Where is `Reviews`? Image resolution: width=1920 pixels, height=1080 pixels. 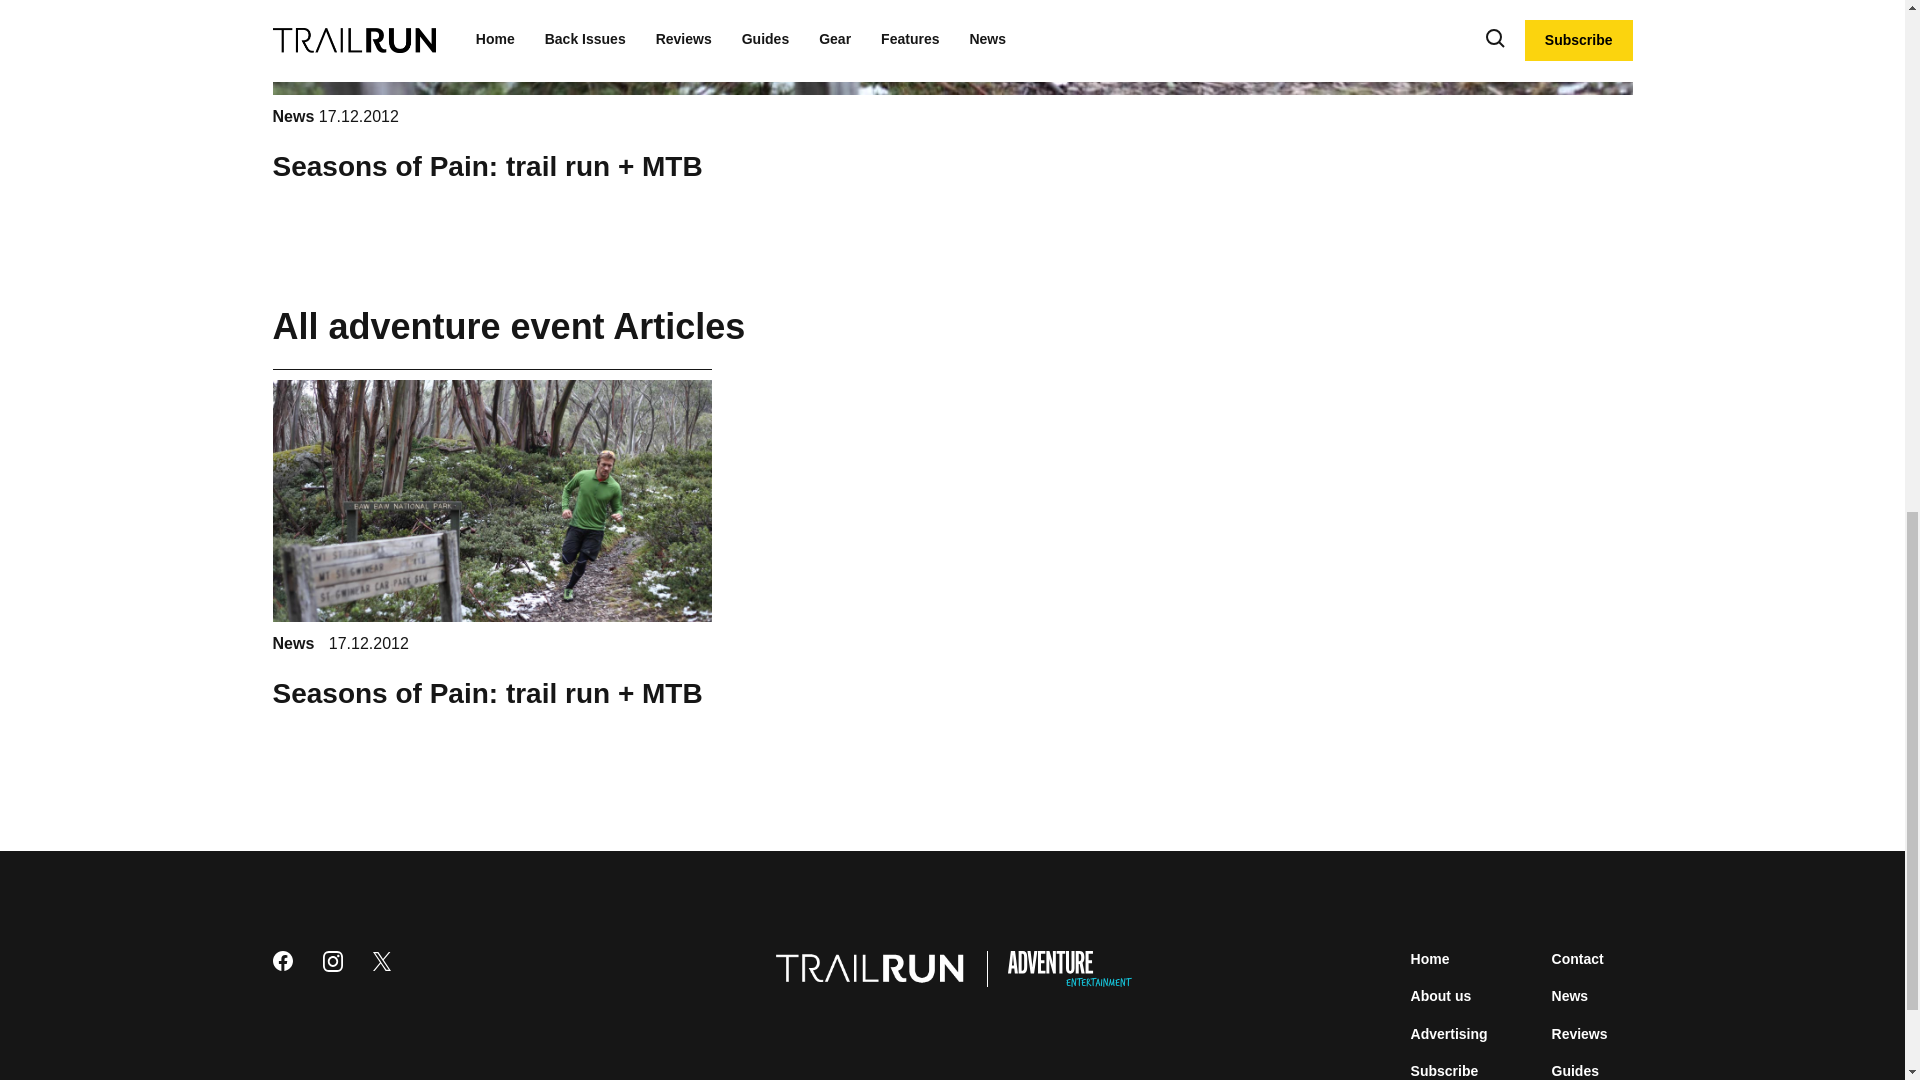
Reviews is located at coordinates (1580, 1034).